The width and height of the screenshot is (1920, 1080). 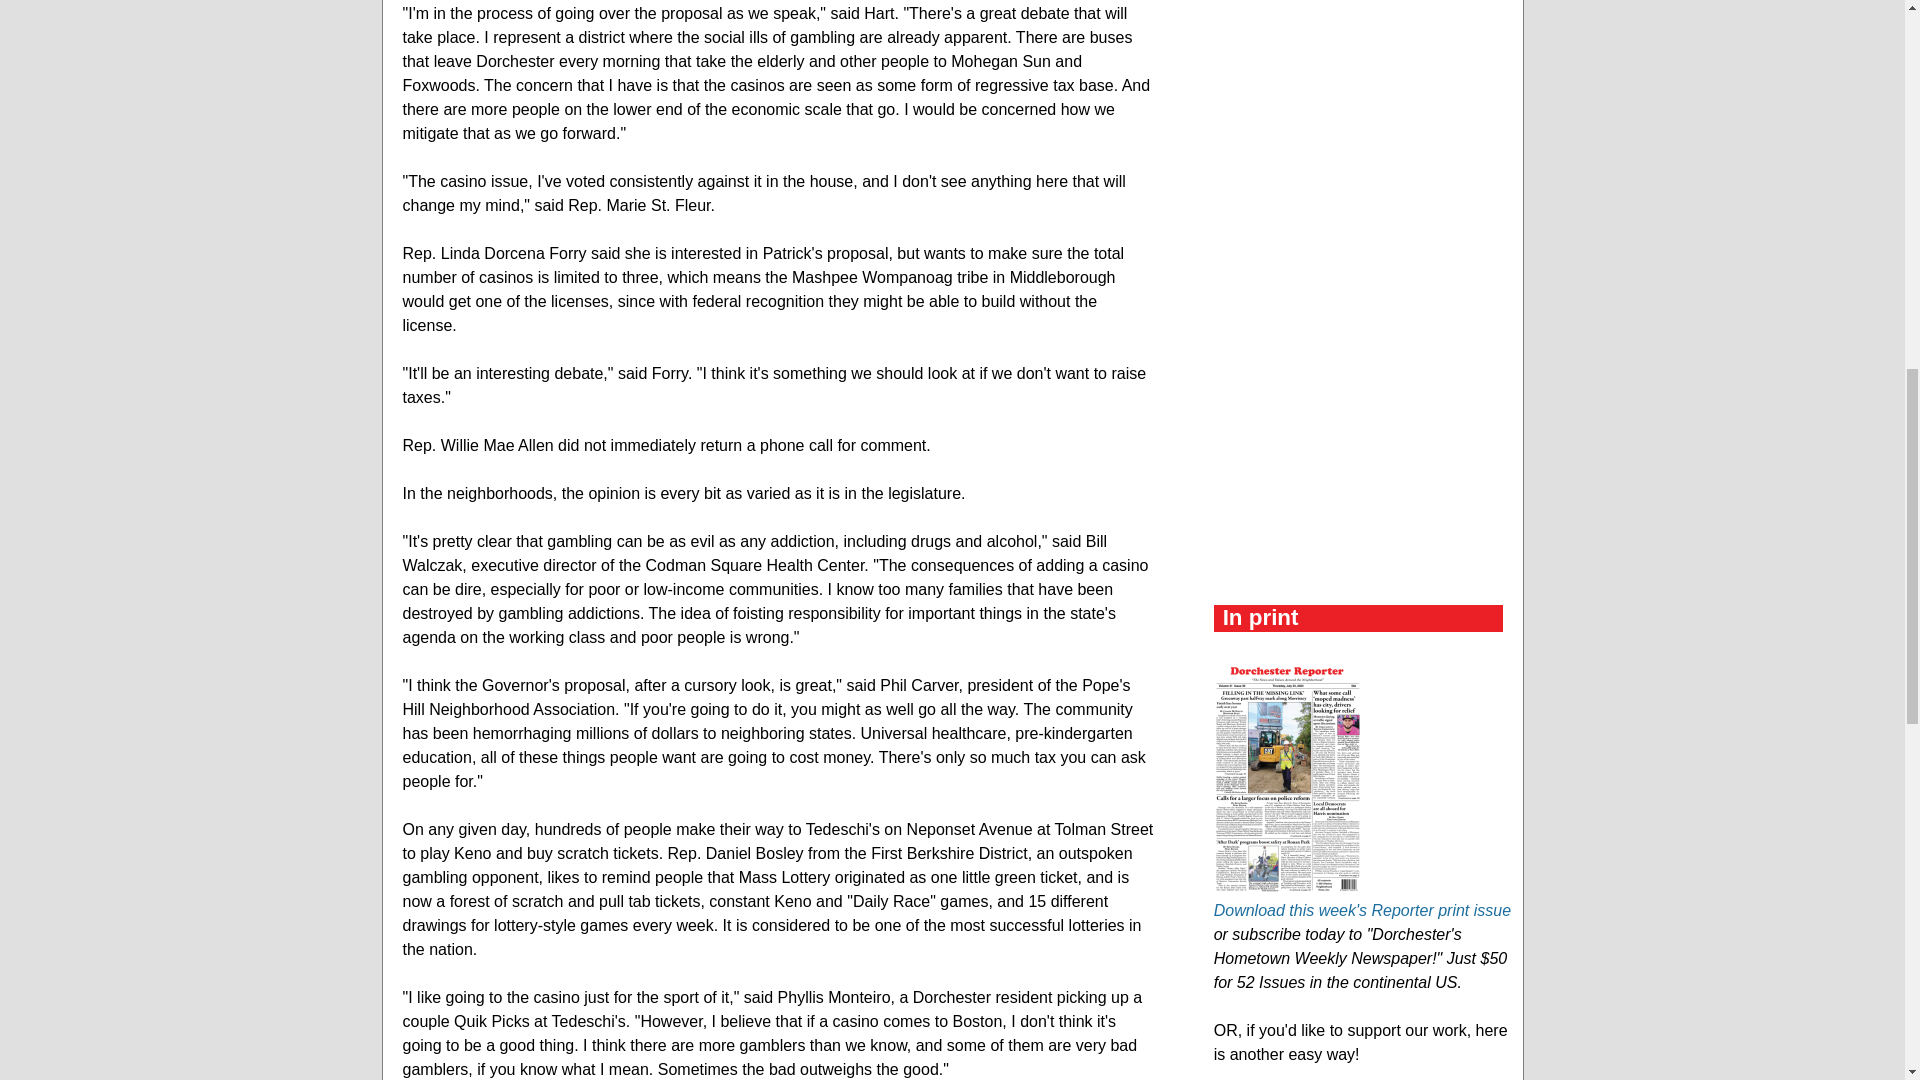 What do you see at coordinates (1364, 190) in the screenshot?
I see `3rd party ad content` at bounding box center [1364, 190].